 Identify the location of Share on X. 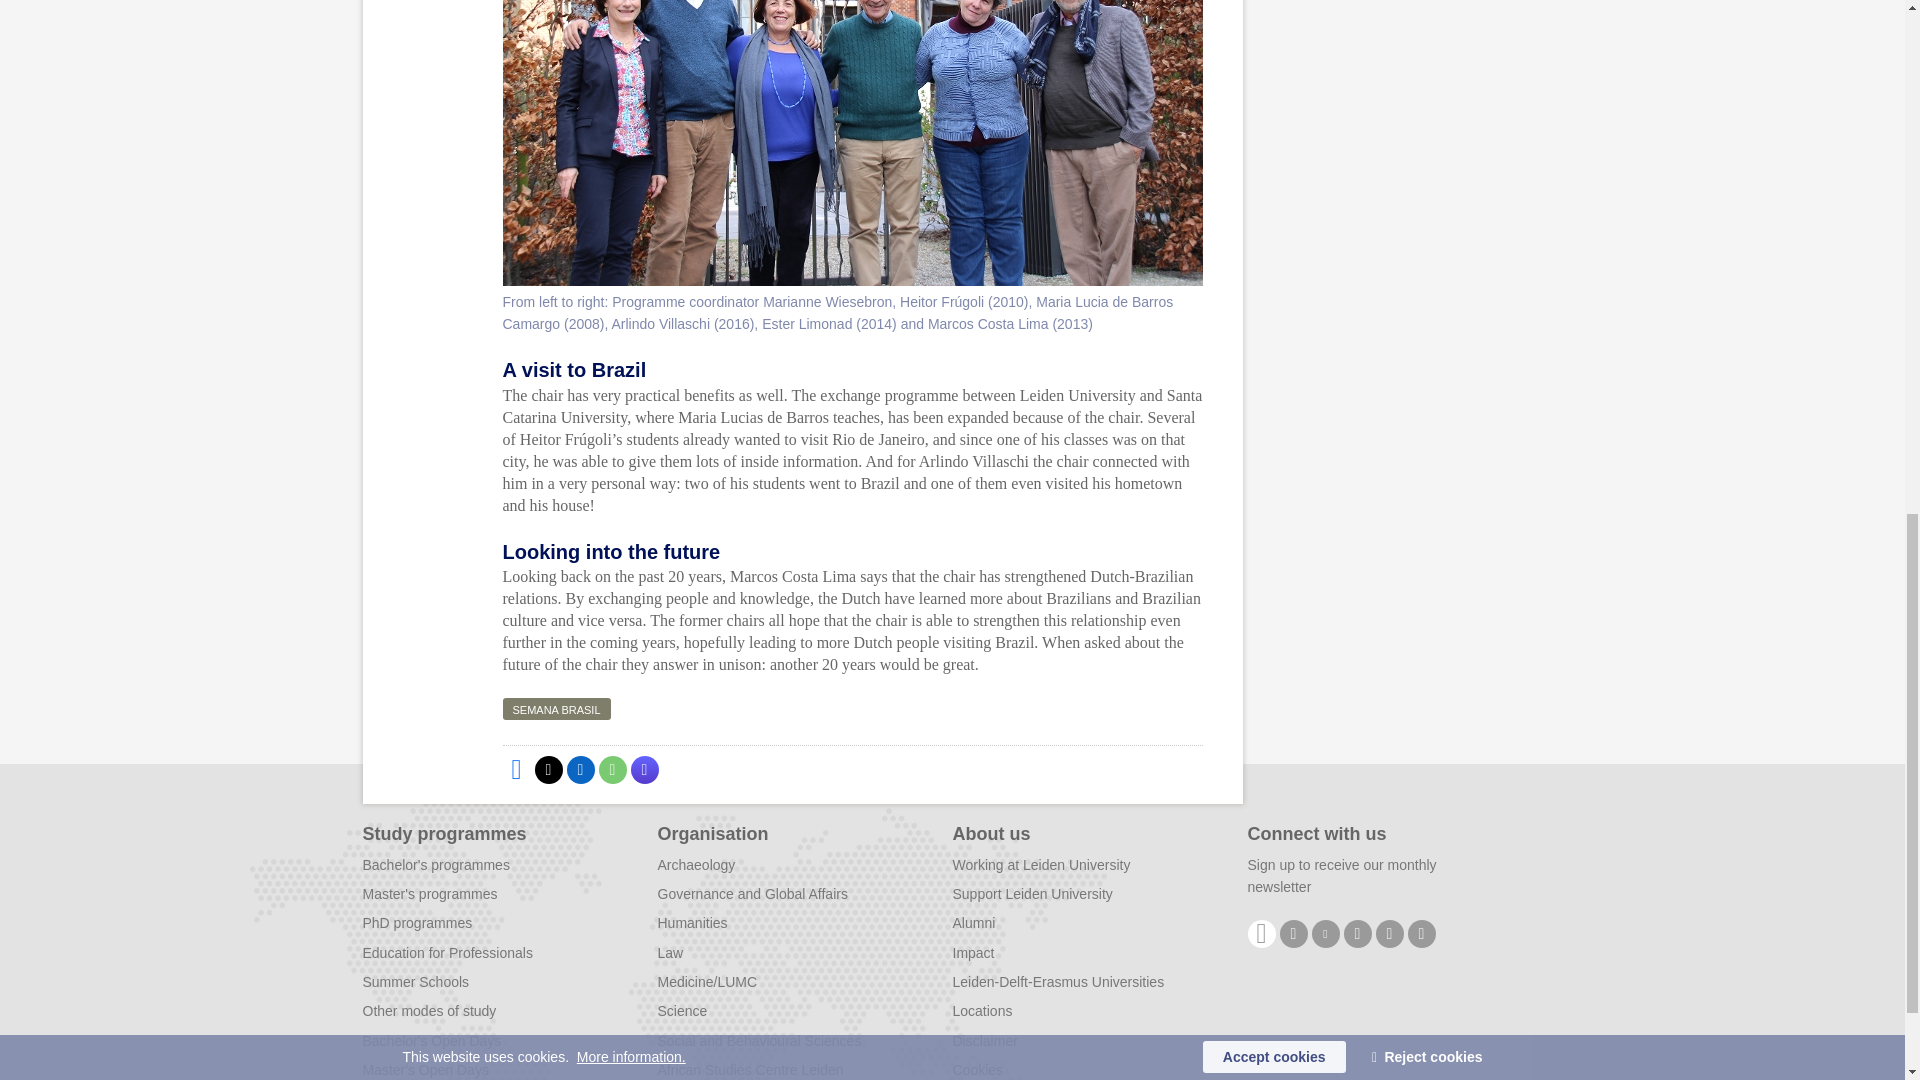
(548, 770).